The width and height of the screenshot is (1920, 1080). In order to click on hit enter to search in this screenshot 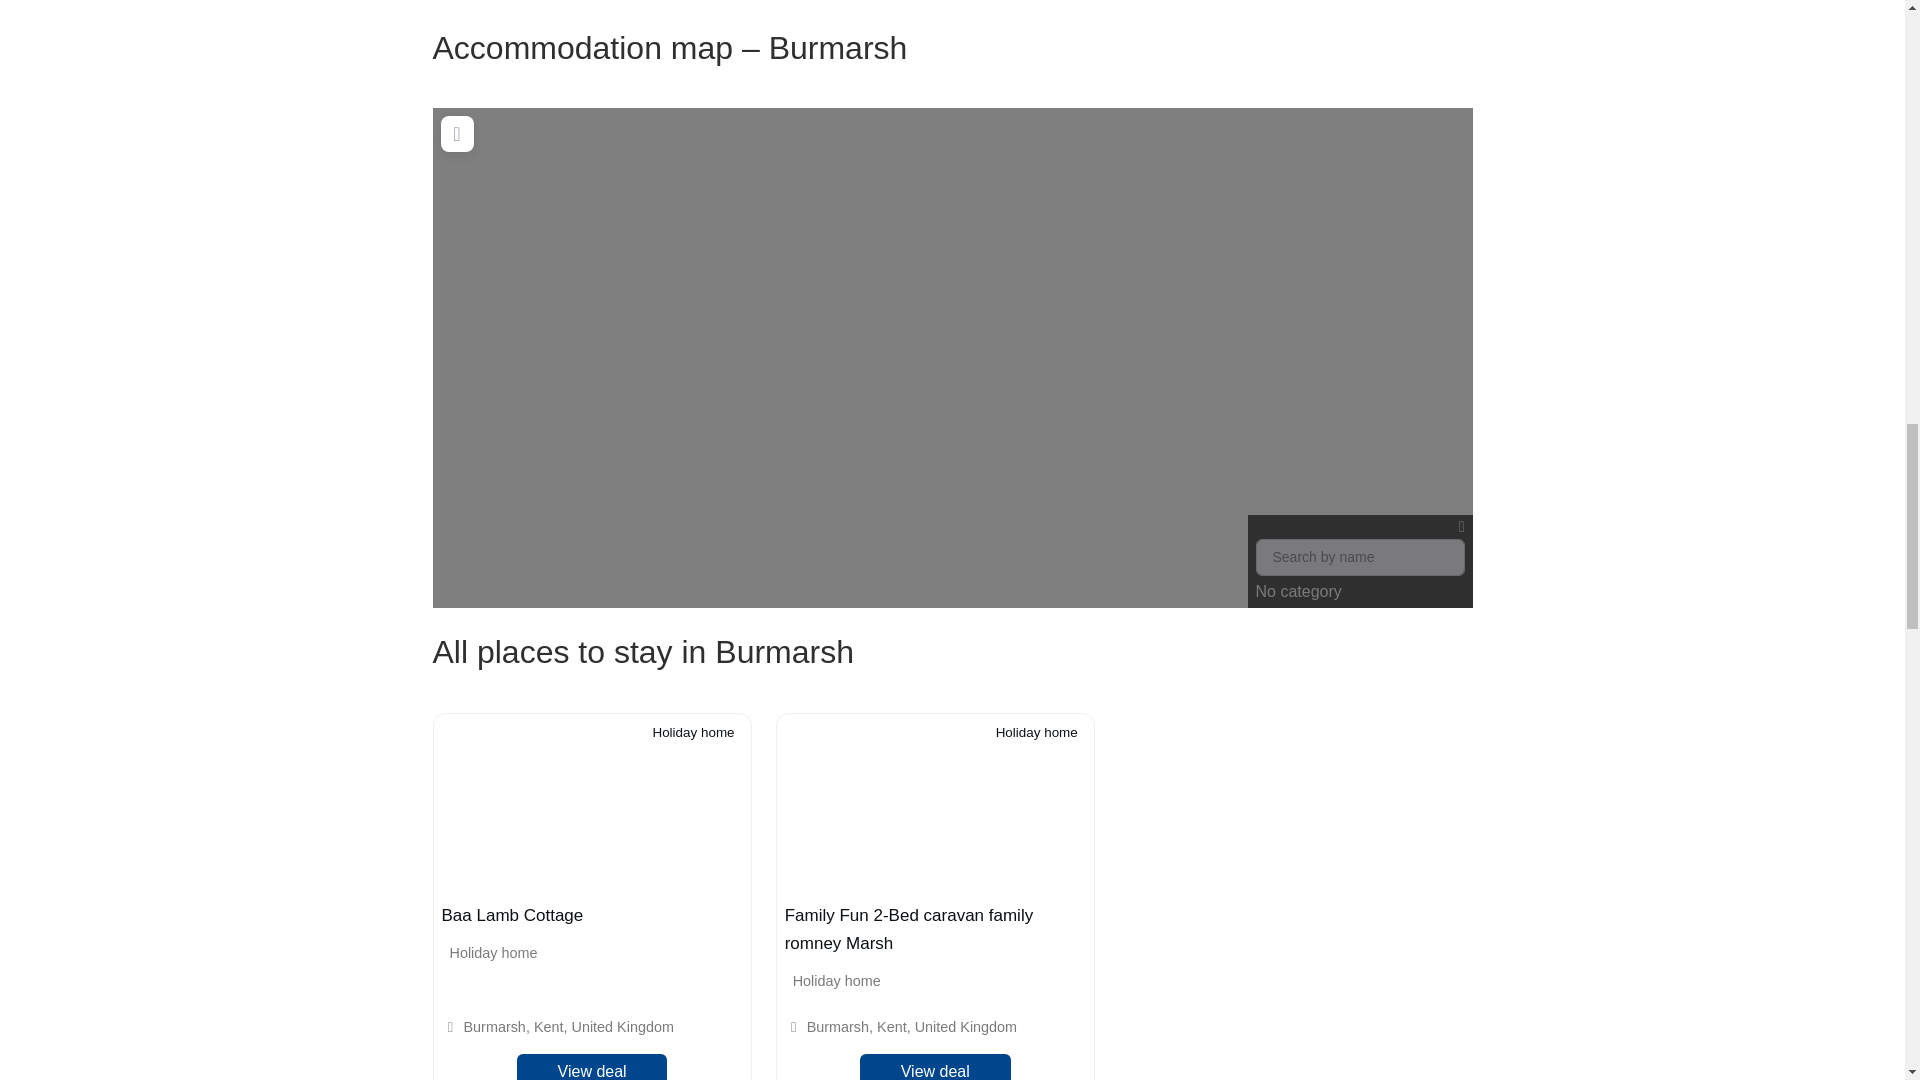, I will do `click(1360, 556)`.